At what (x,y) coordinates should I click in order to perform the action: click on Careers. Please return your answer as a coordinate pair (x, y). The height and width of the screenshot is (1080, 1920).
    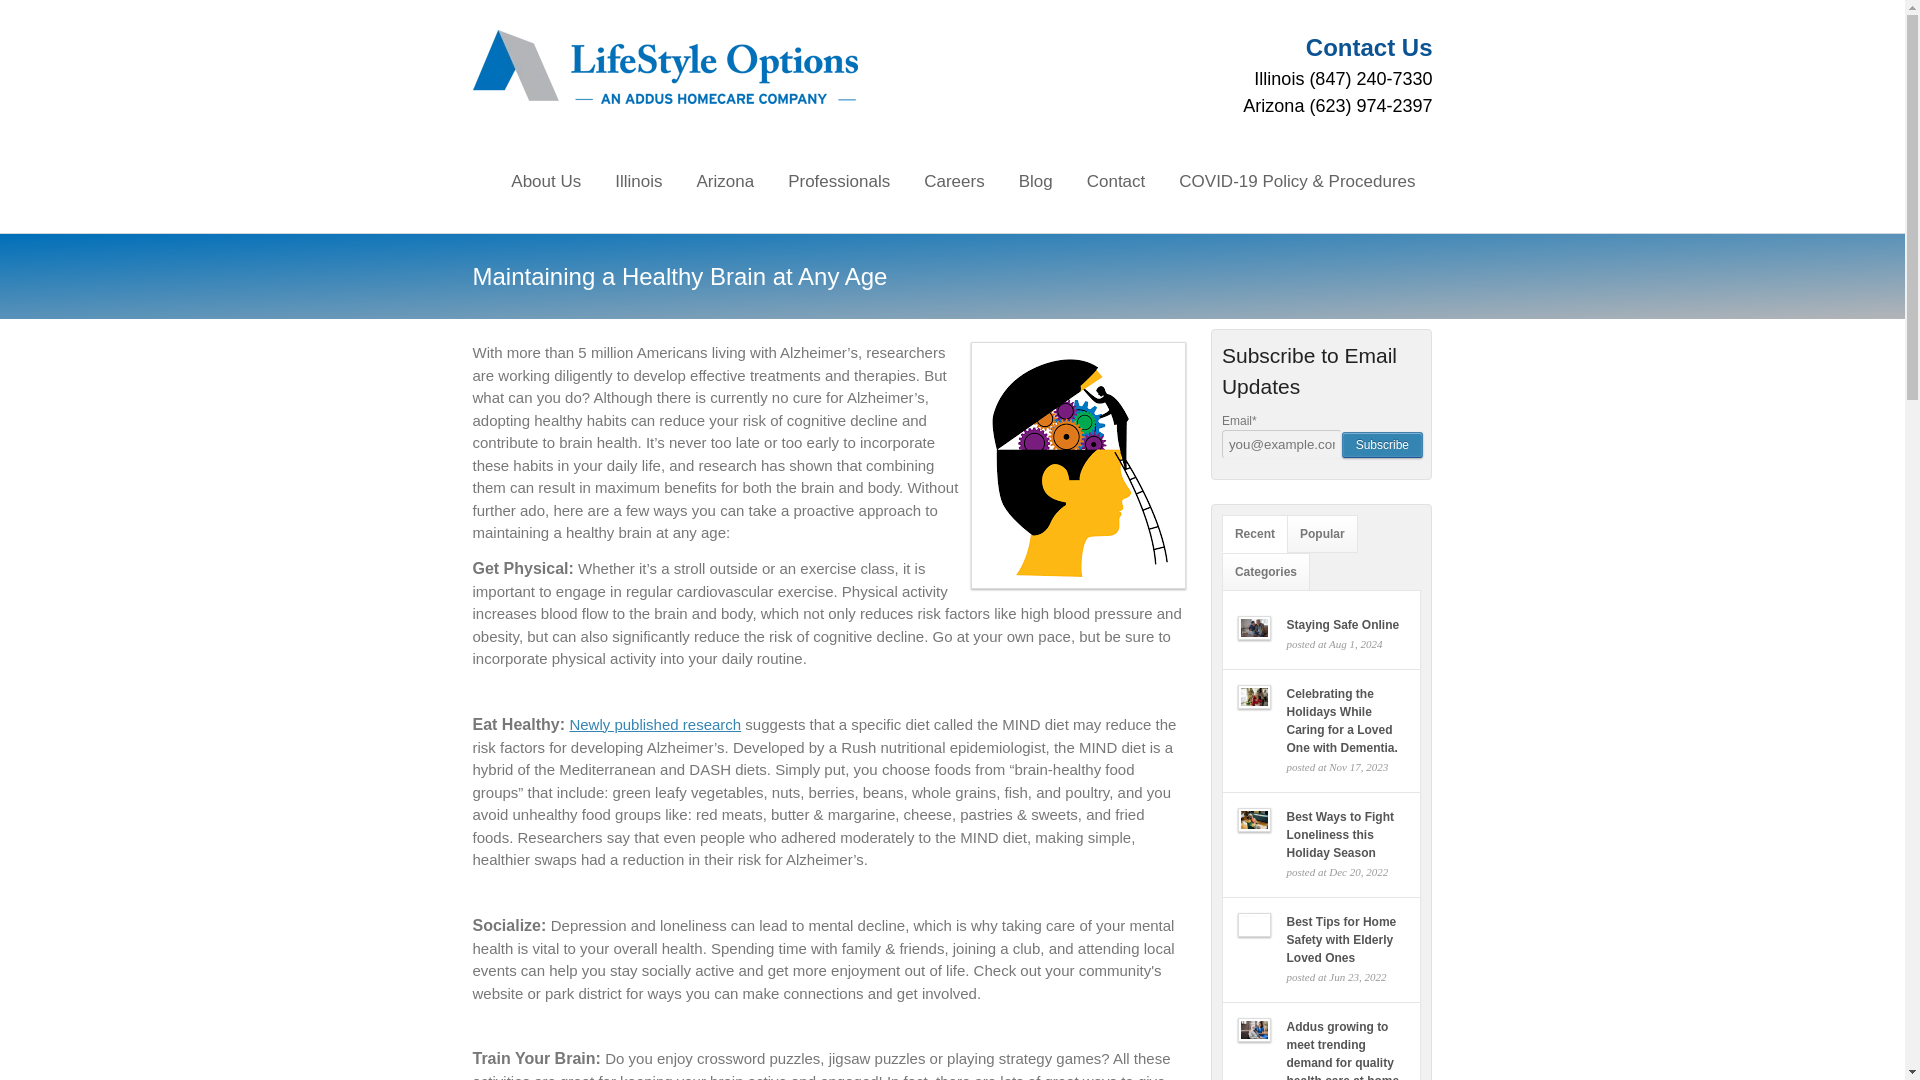
    Looking at the image, I should click on (954, 182).